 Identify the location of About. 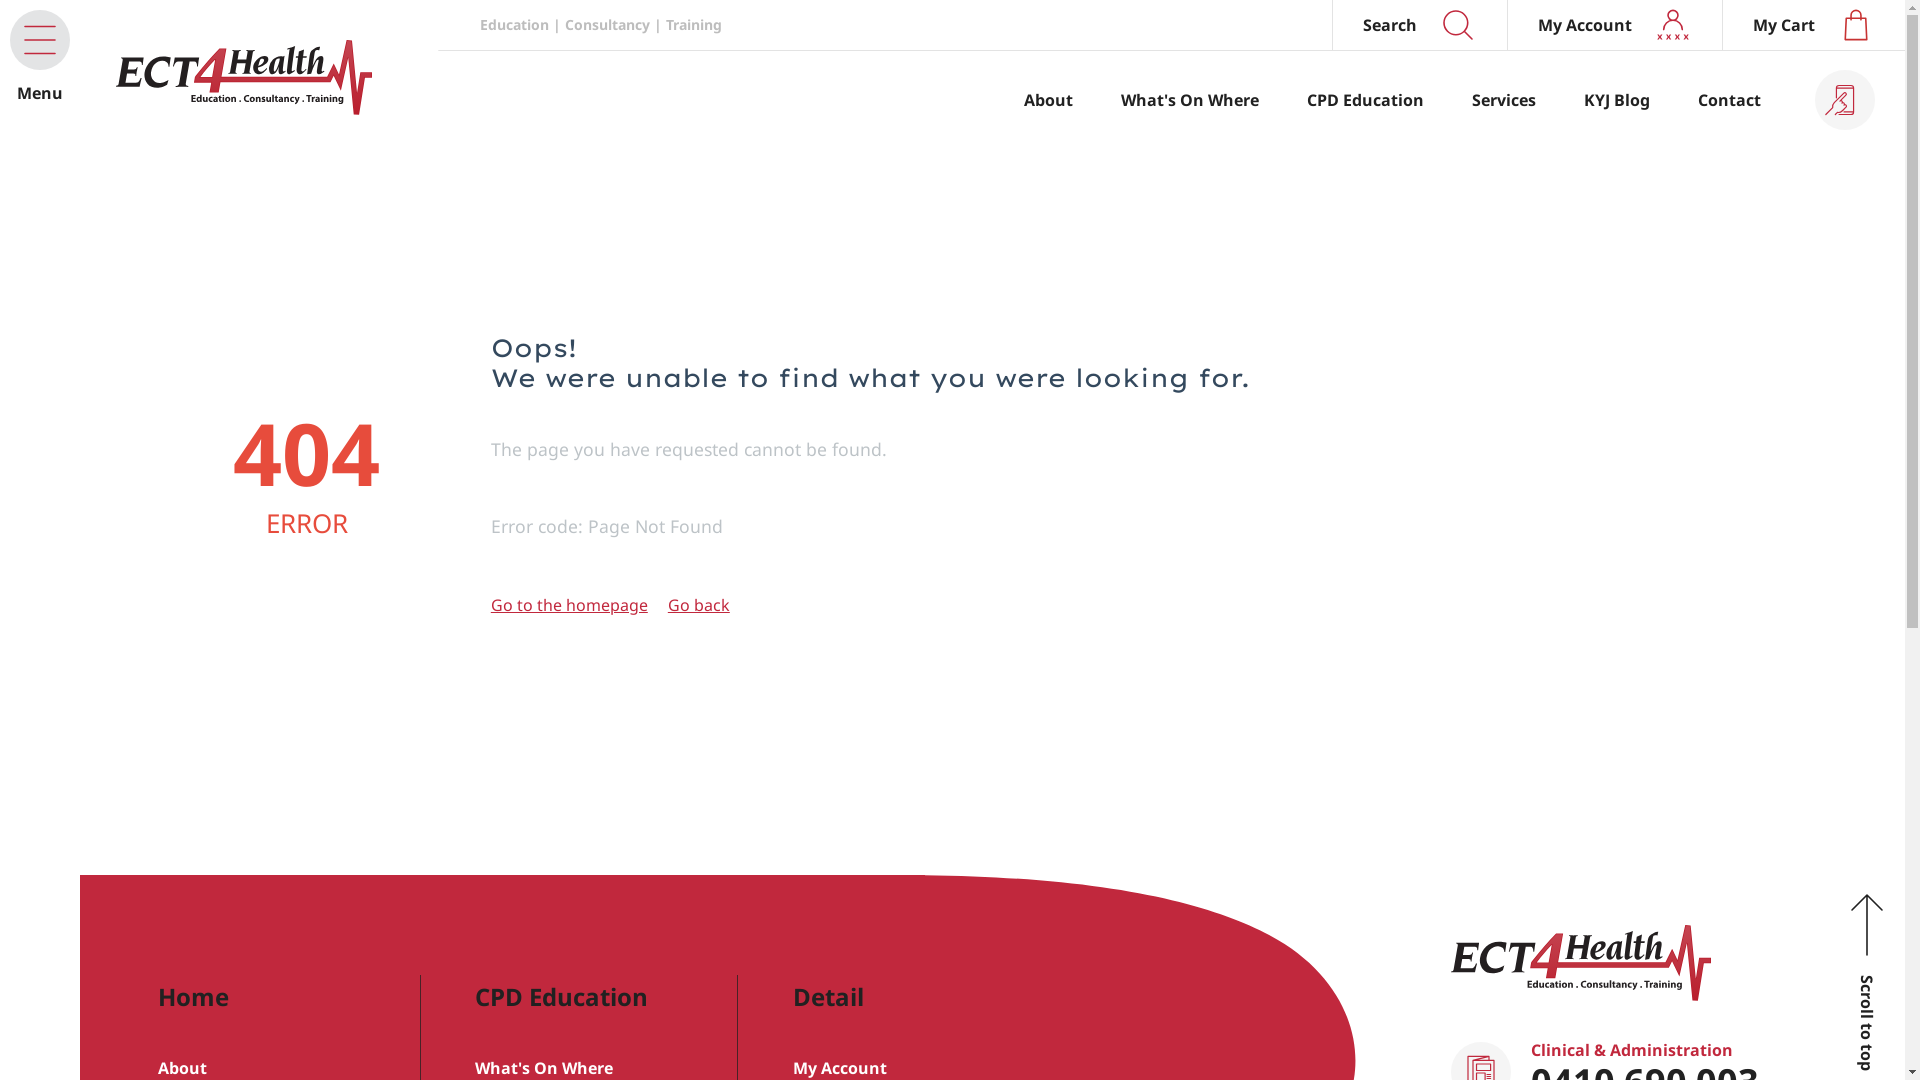
(1048, 100).